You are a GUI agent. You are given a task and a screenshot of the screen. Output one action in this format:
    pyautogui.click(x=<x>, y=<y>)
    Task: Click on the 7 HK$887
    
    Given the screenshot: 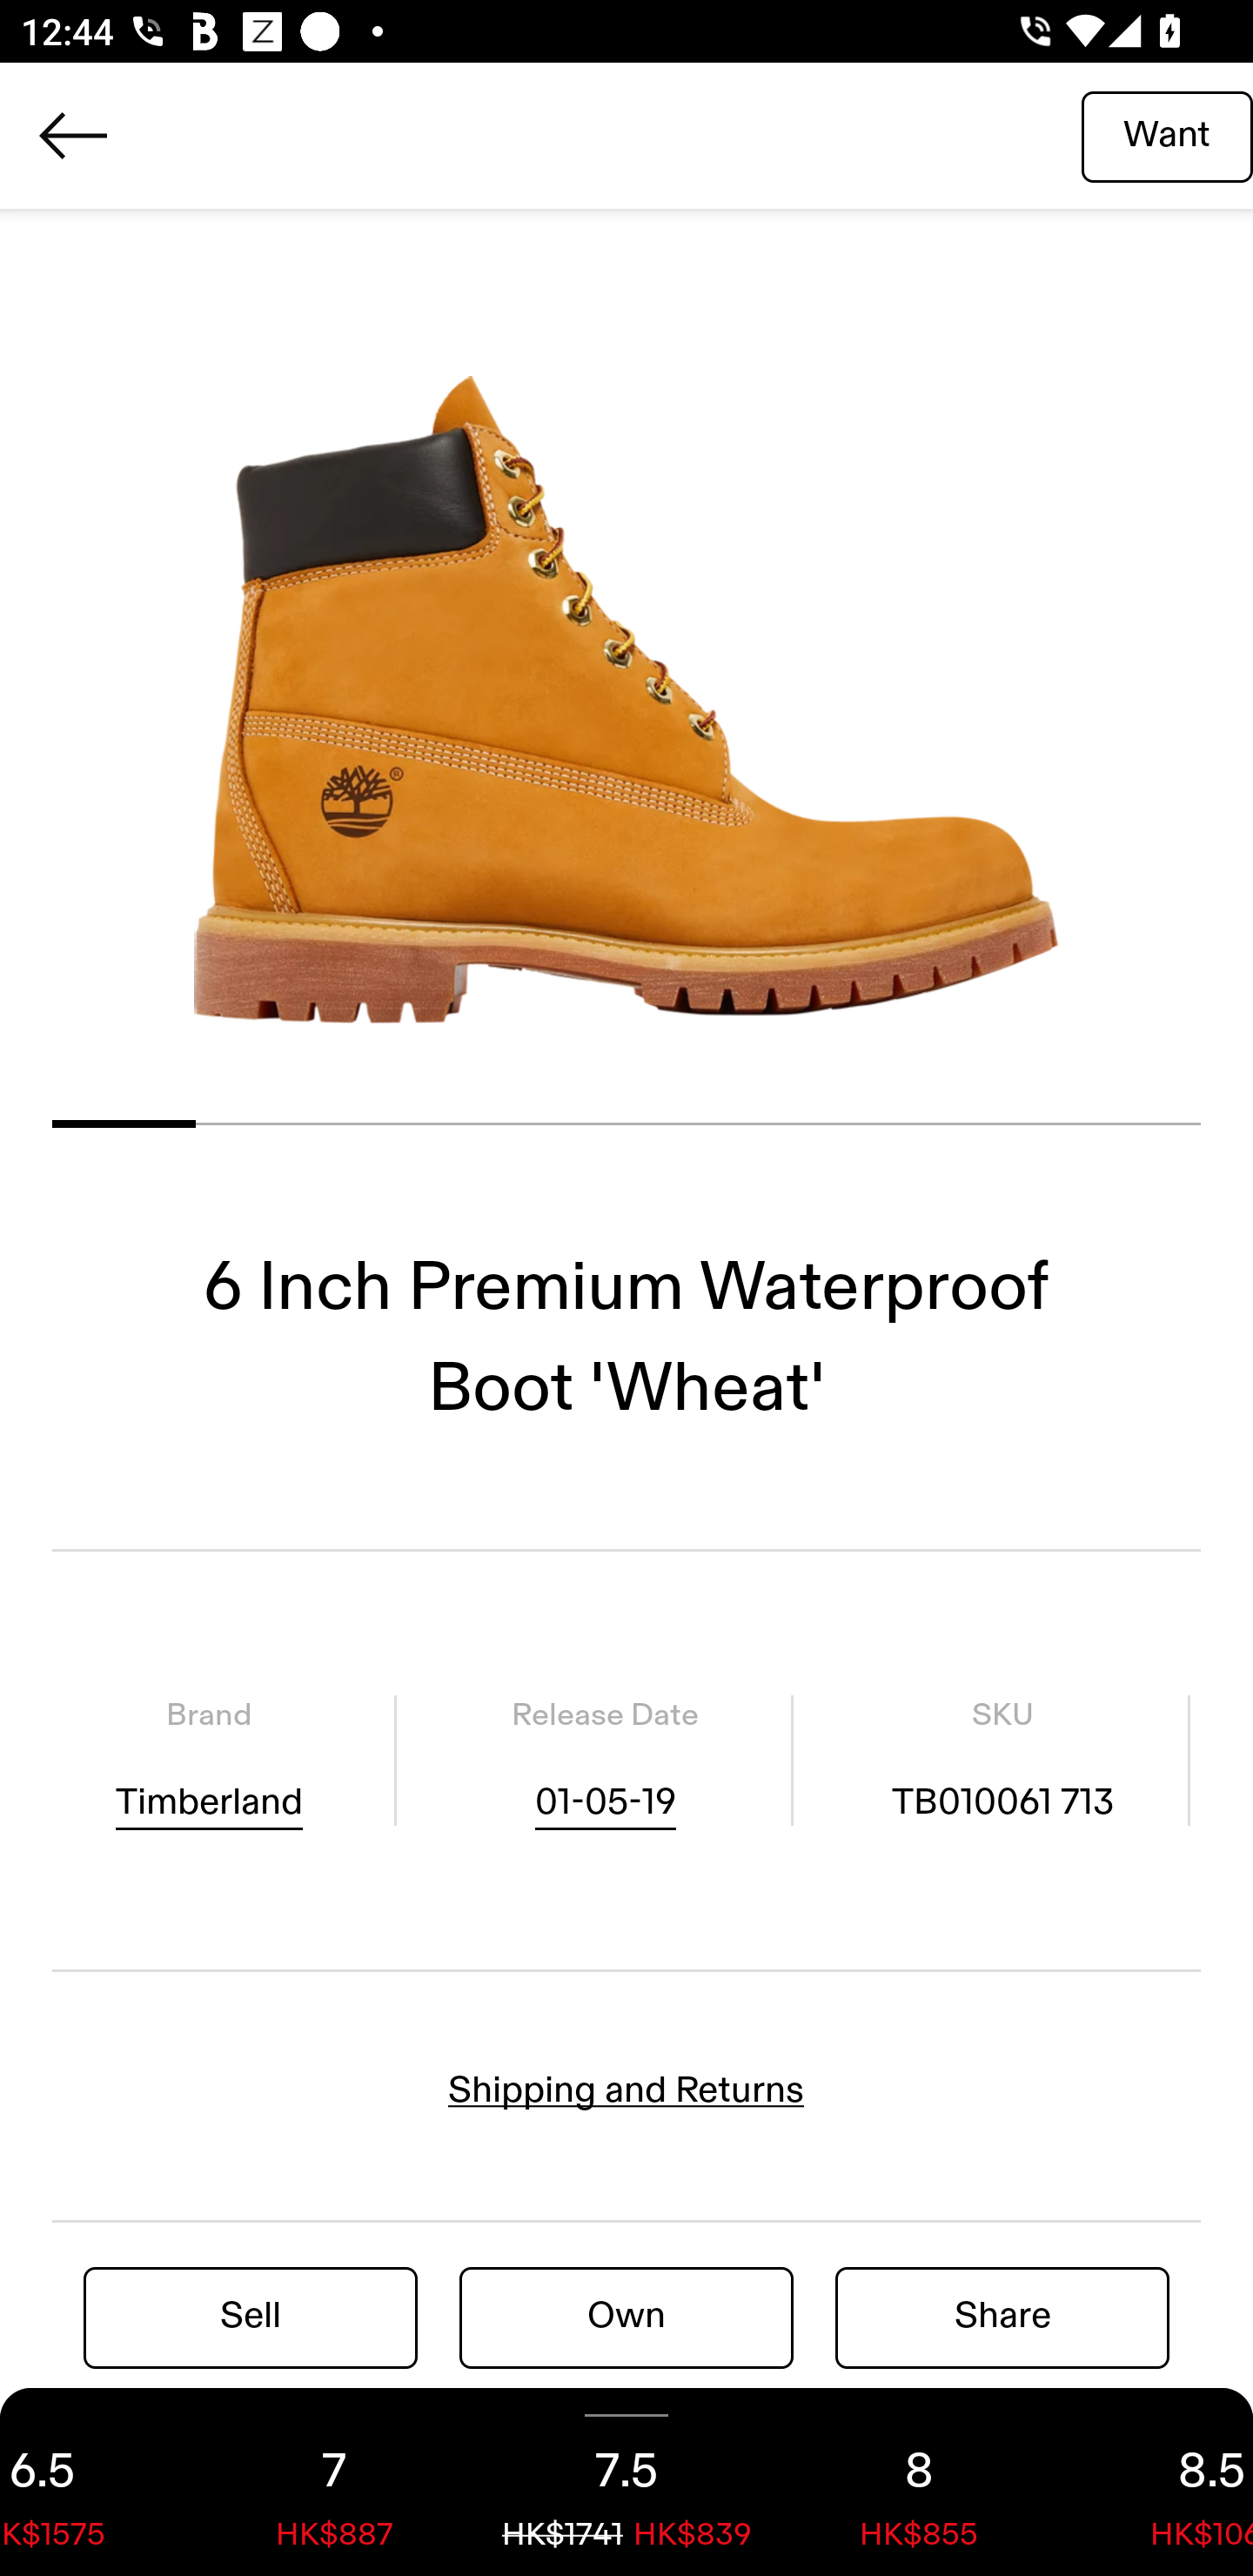 What is the action you would take?
    pyautogui.click(x=334, y=2482)
    